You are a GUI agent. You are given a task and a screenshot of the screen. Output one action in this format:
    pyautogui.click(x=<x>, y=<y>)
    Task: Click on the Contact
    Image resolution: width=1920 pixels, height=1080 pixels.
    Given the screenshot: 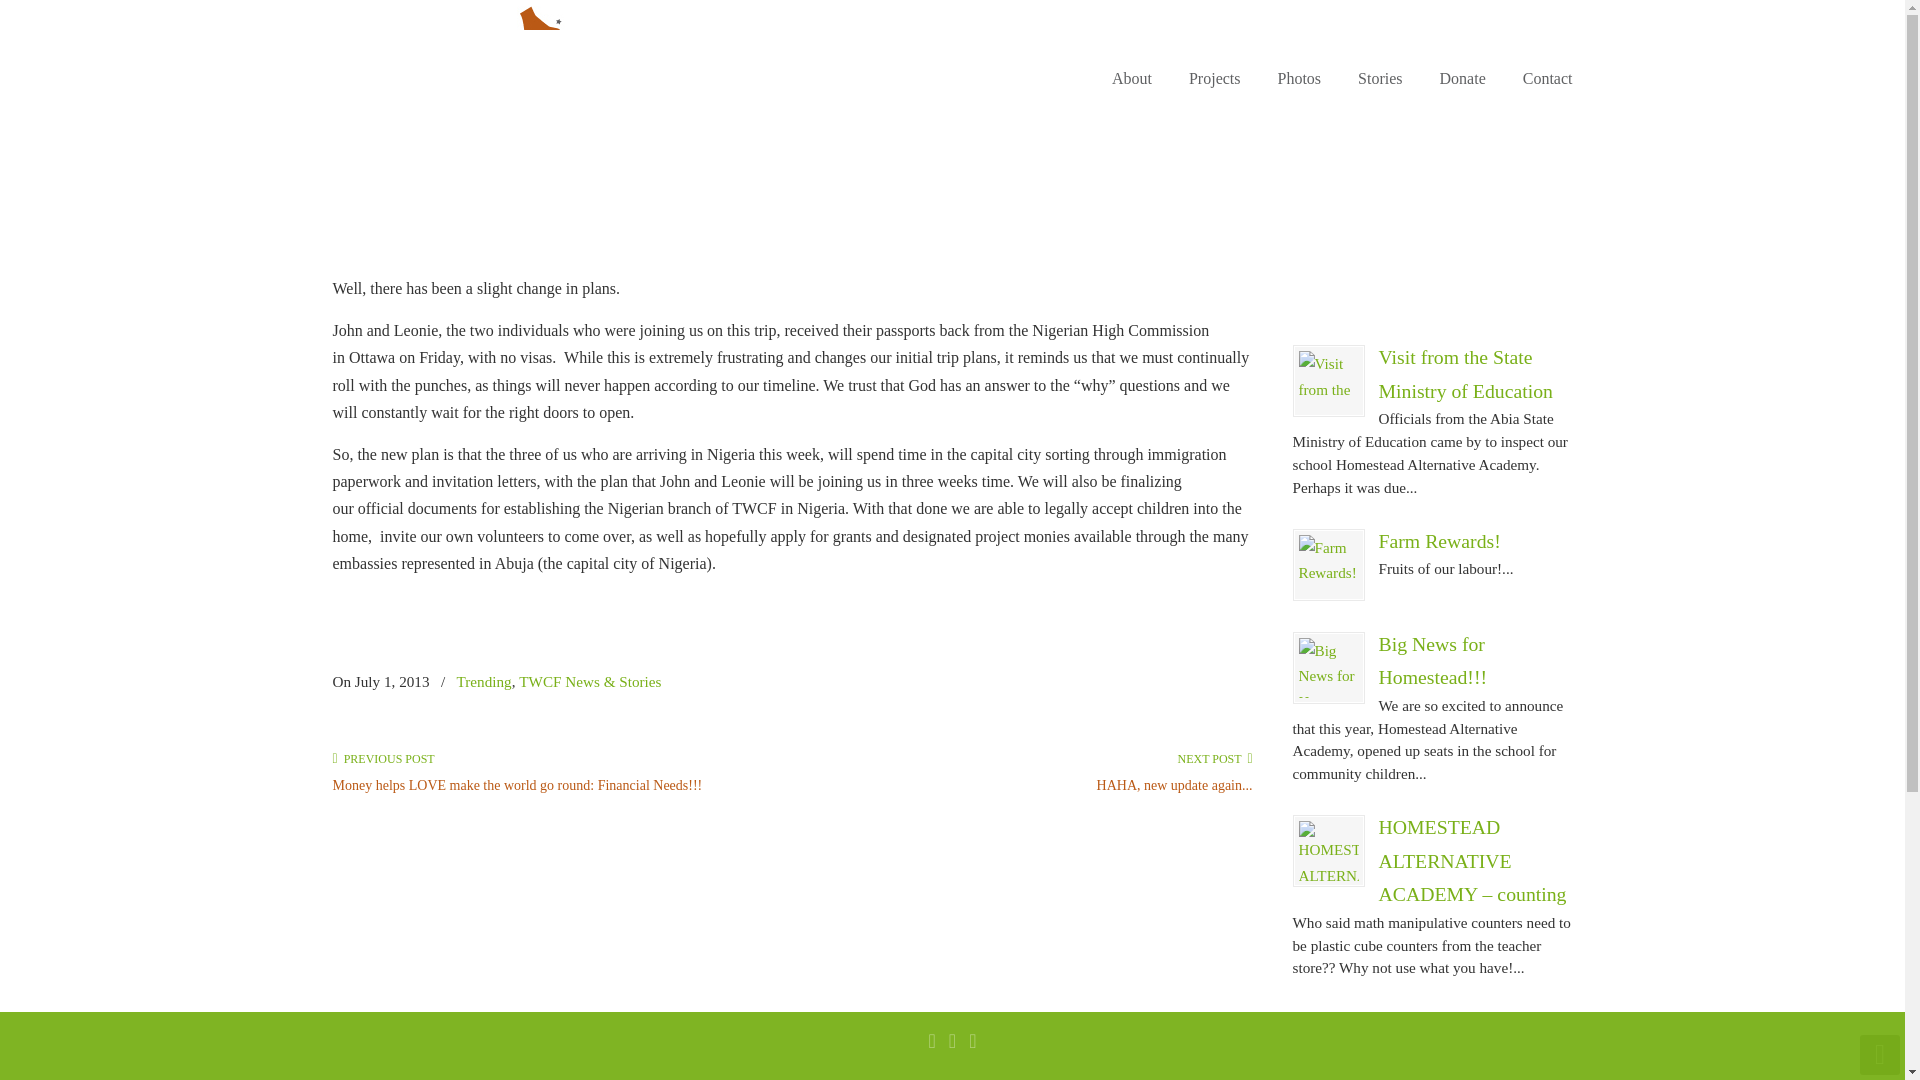 What is the action you would take?
    pyautogui.click(x=1548, y=79)
    